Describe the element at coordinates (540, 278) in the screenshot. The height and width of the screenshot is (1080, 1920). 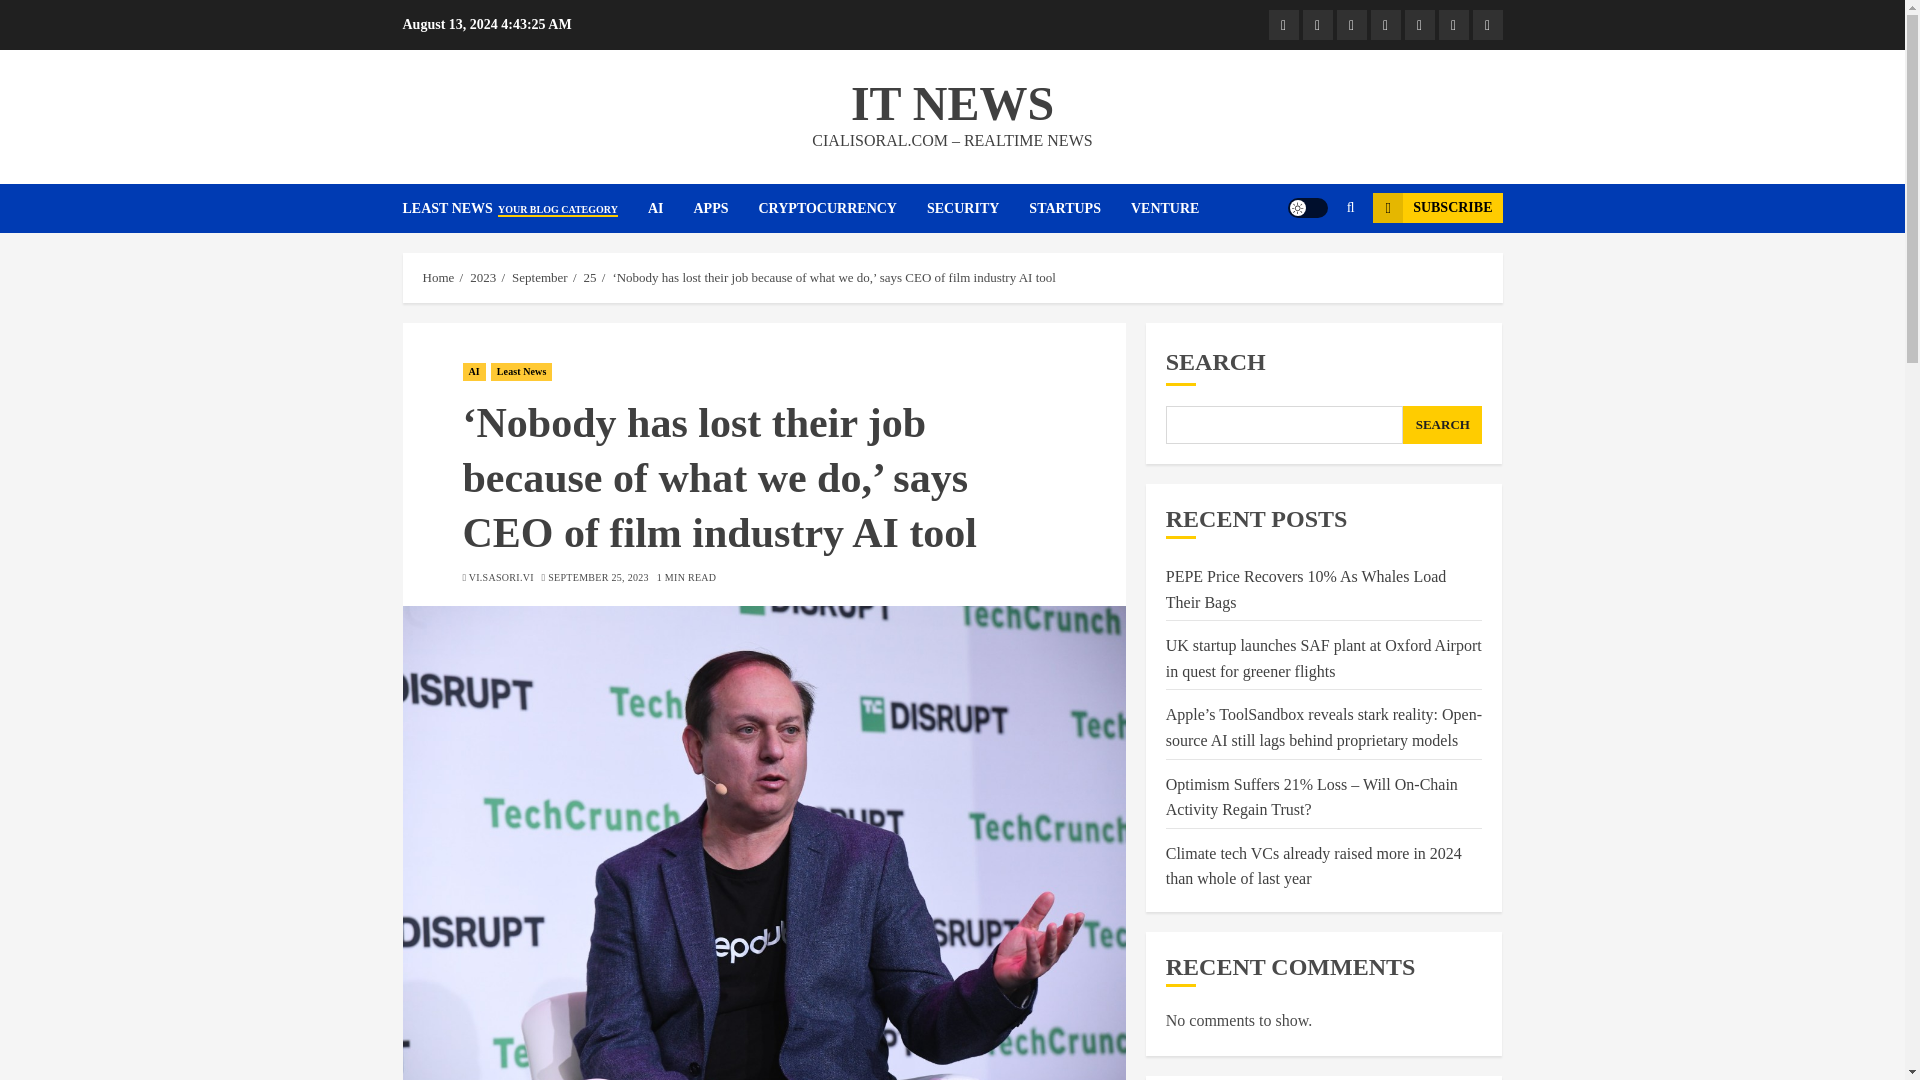
I see `September` at that location.